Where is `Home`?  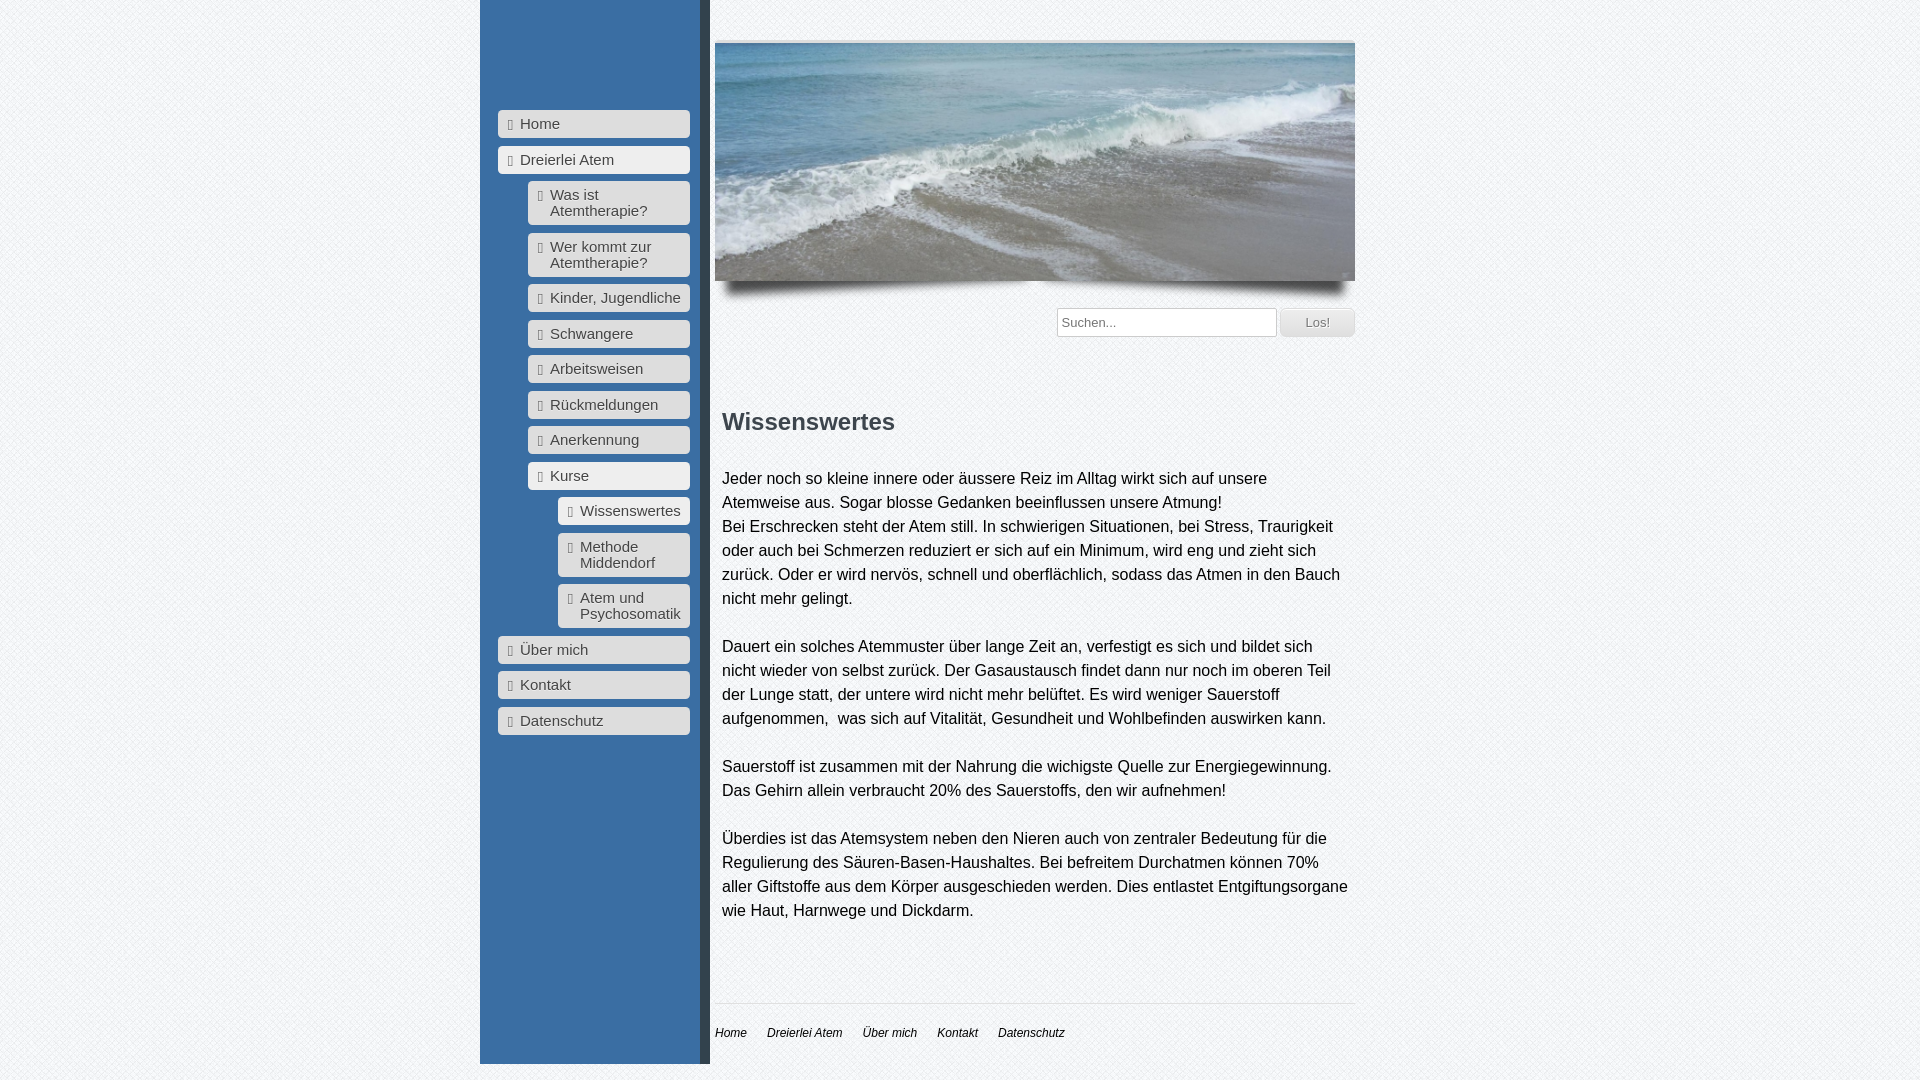
Home is located at coordinates (594, 124).